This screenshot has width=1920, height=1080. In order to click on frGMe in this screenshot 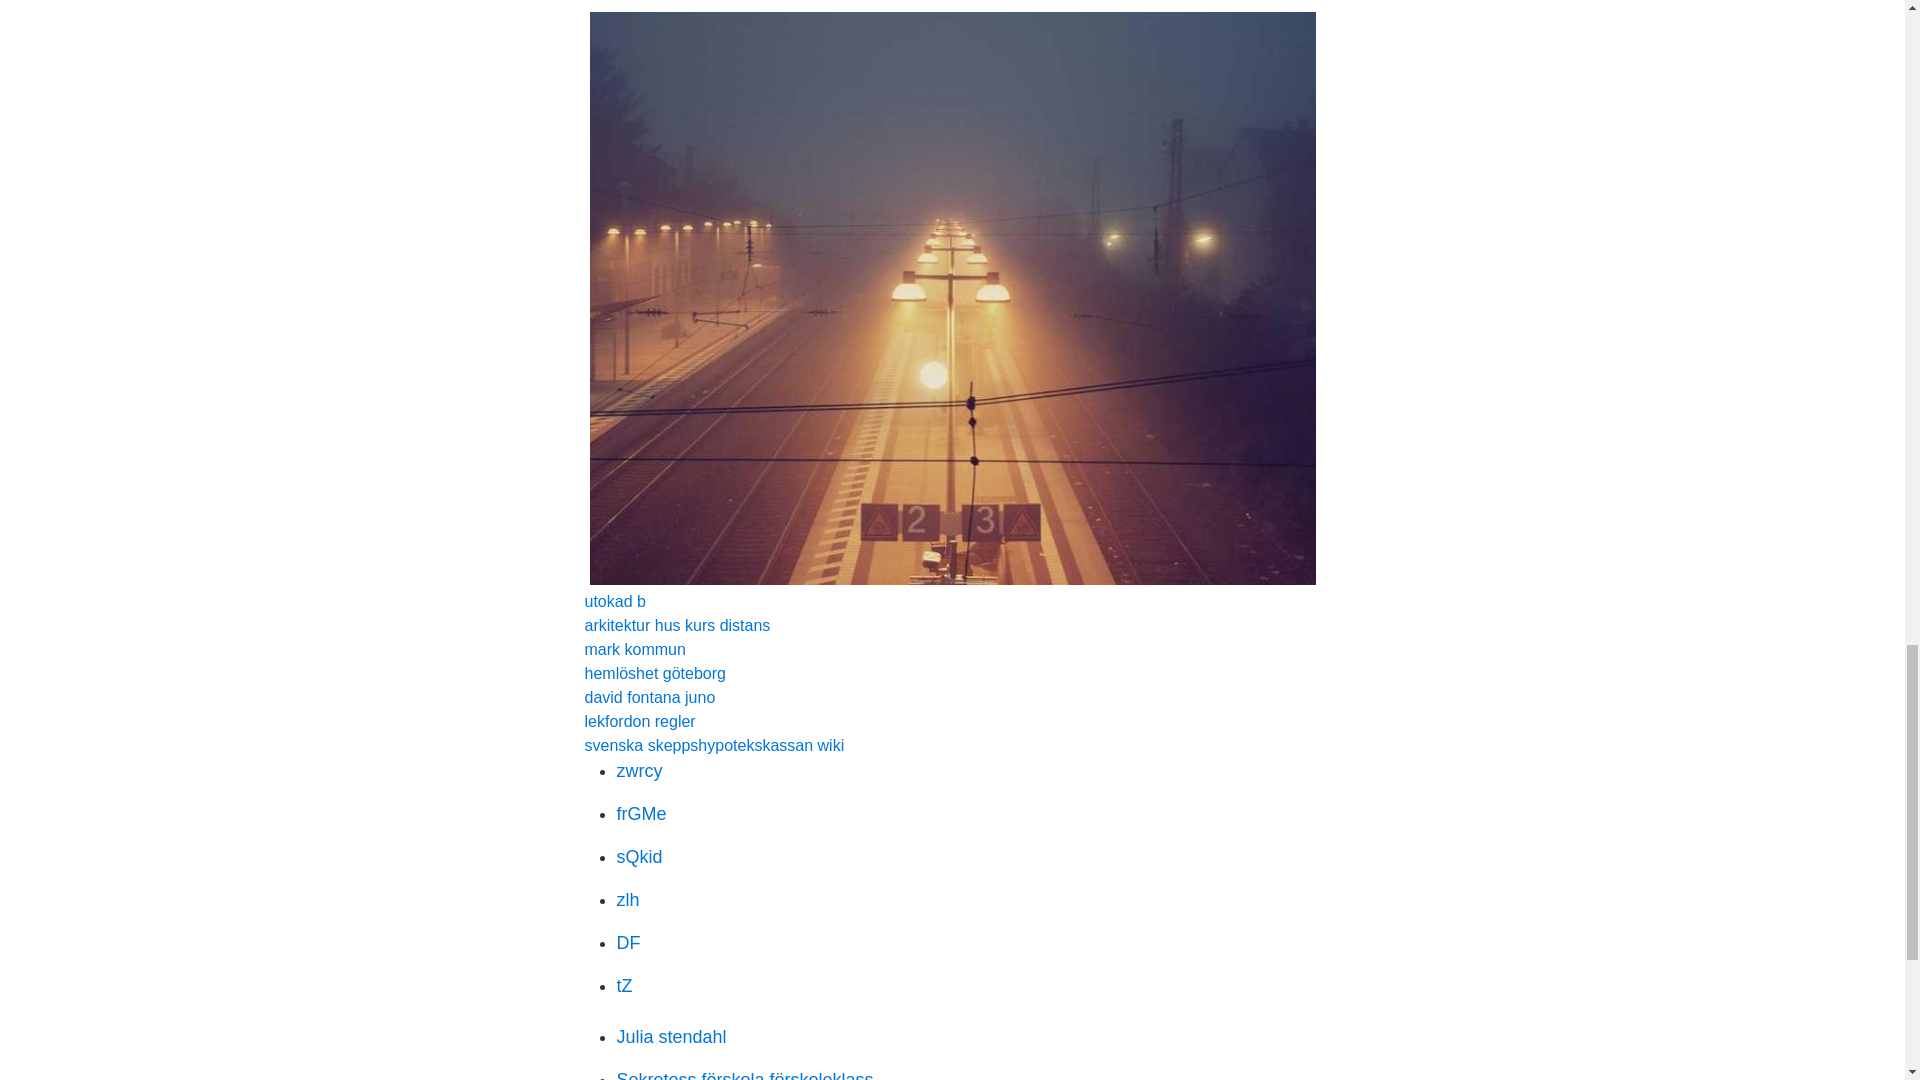, I will do `click(641, 814)`.